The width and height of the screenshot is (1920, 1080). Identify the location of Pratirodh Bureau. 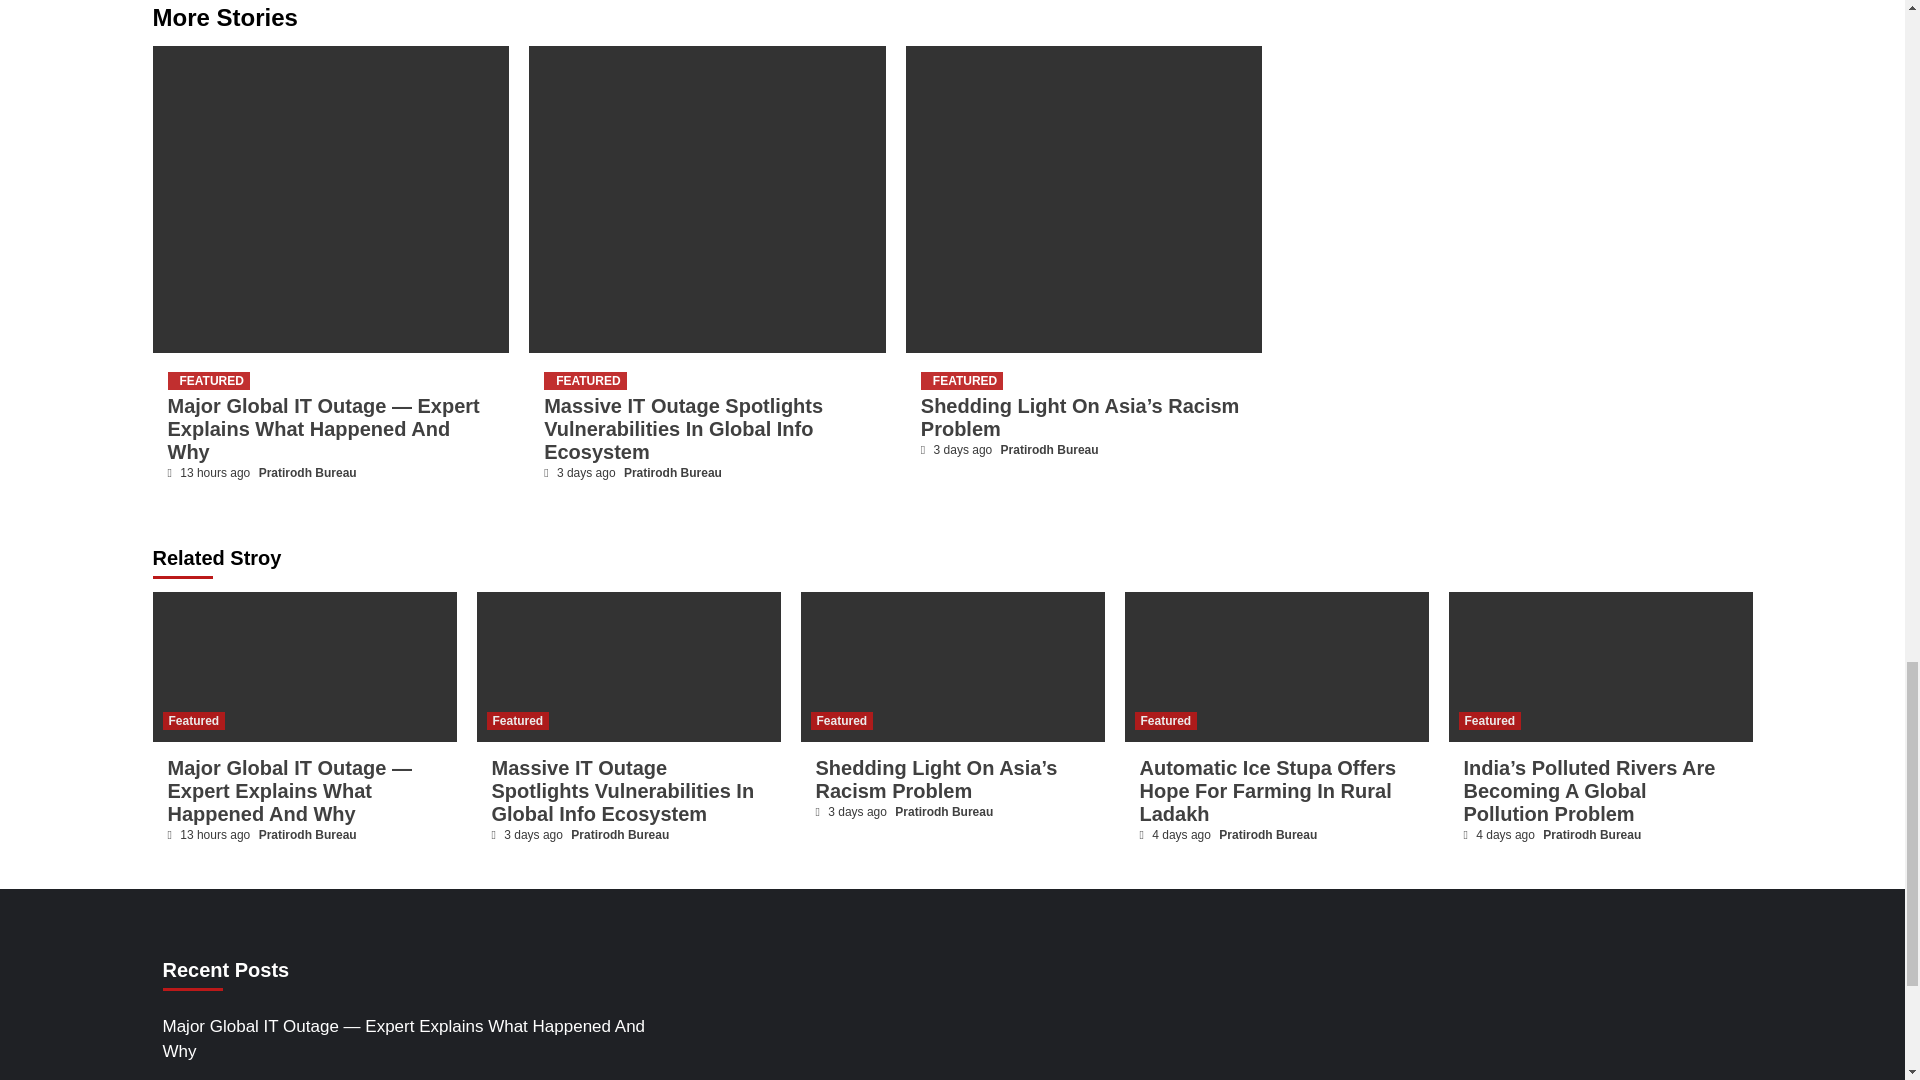
(1049, 449).